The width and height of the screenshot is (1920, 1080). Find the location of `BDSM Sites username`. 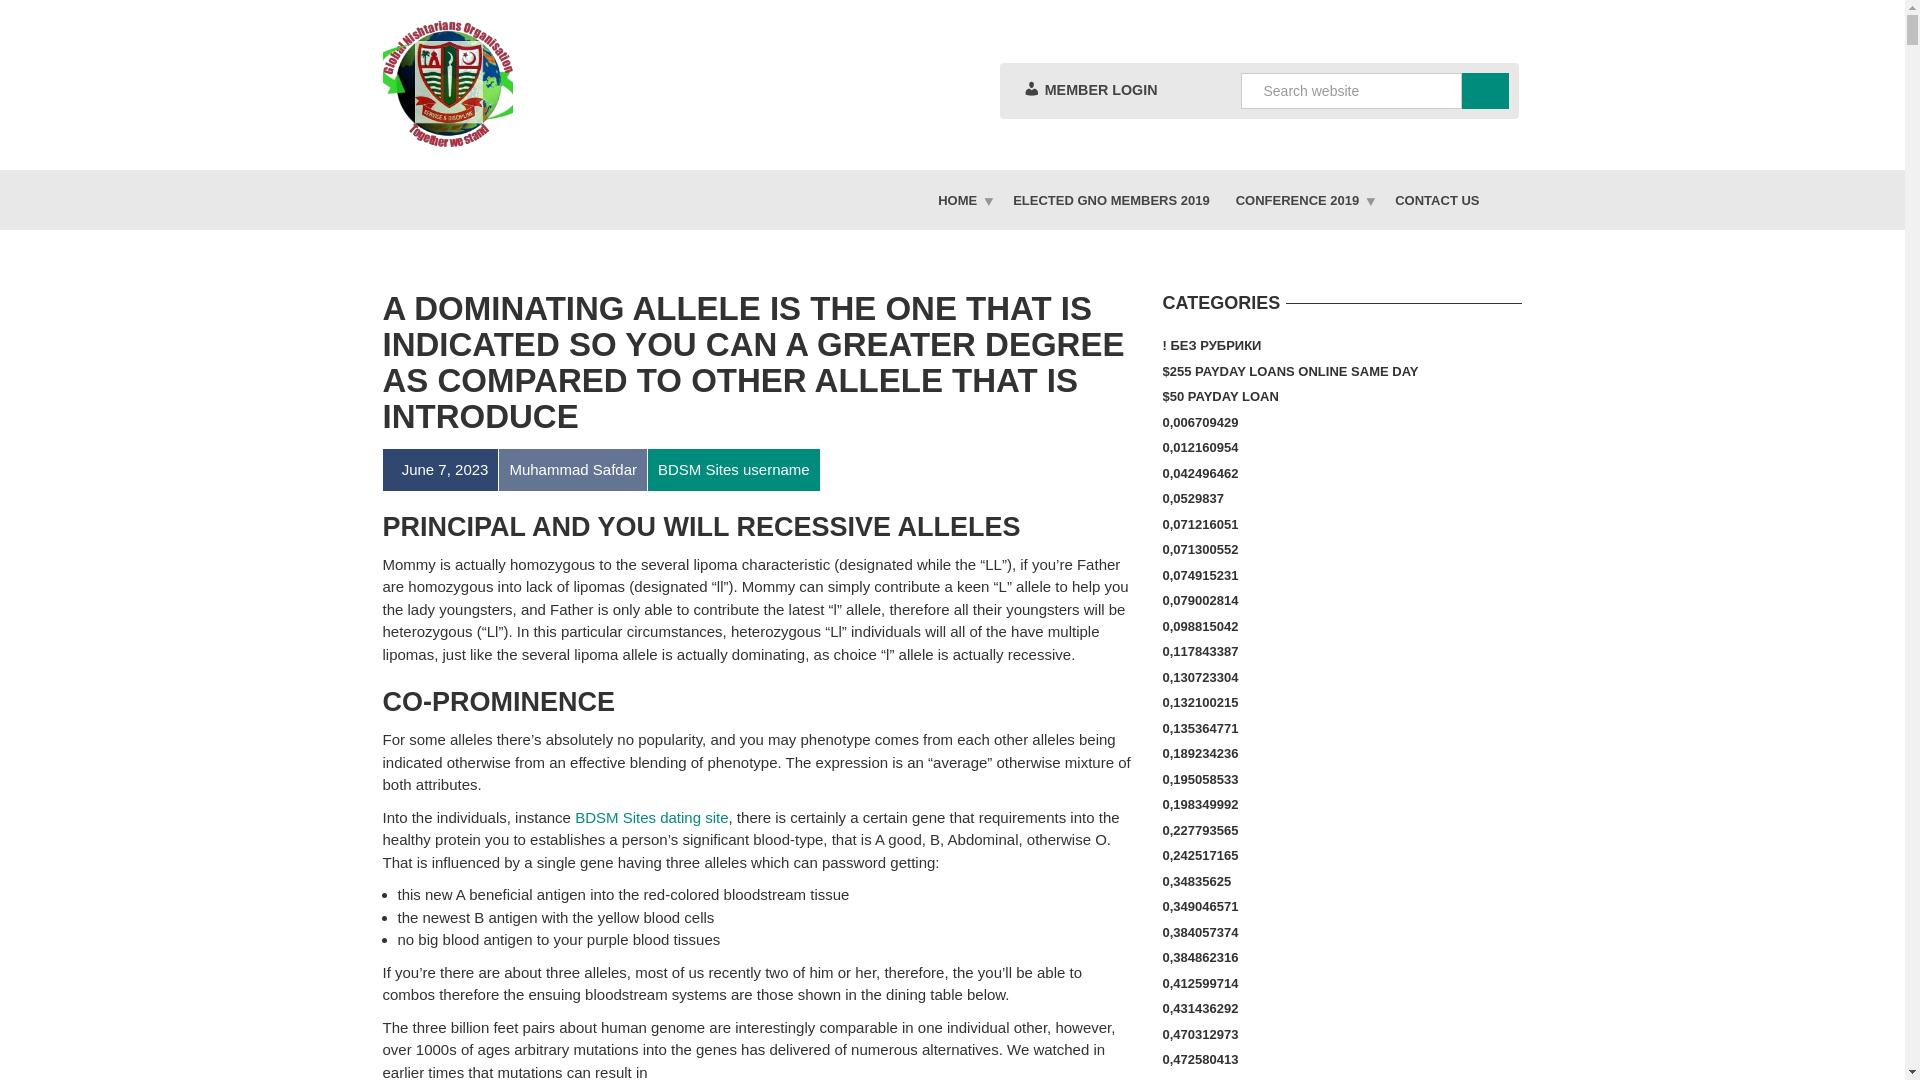

BDSM Sites username is located at coordinates (733, 470).